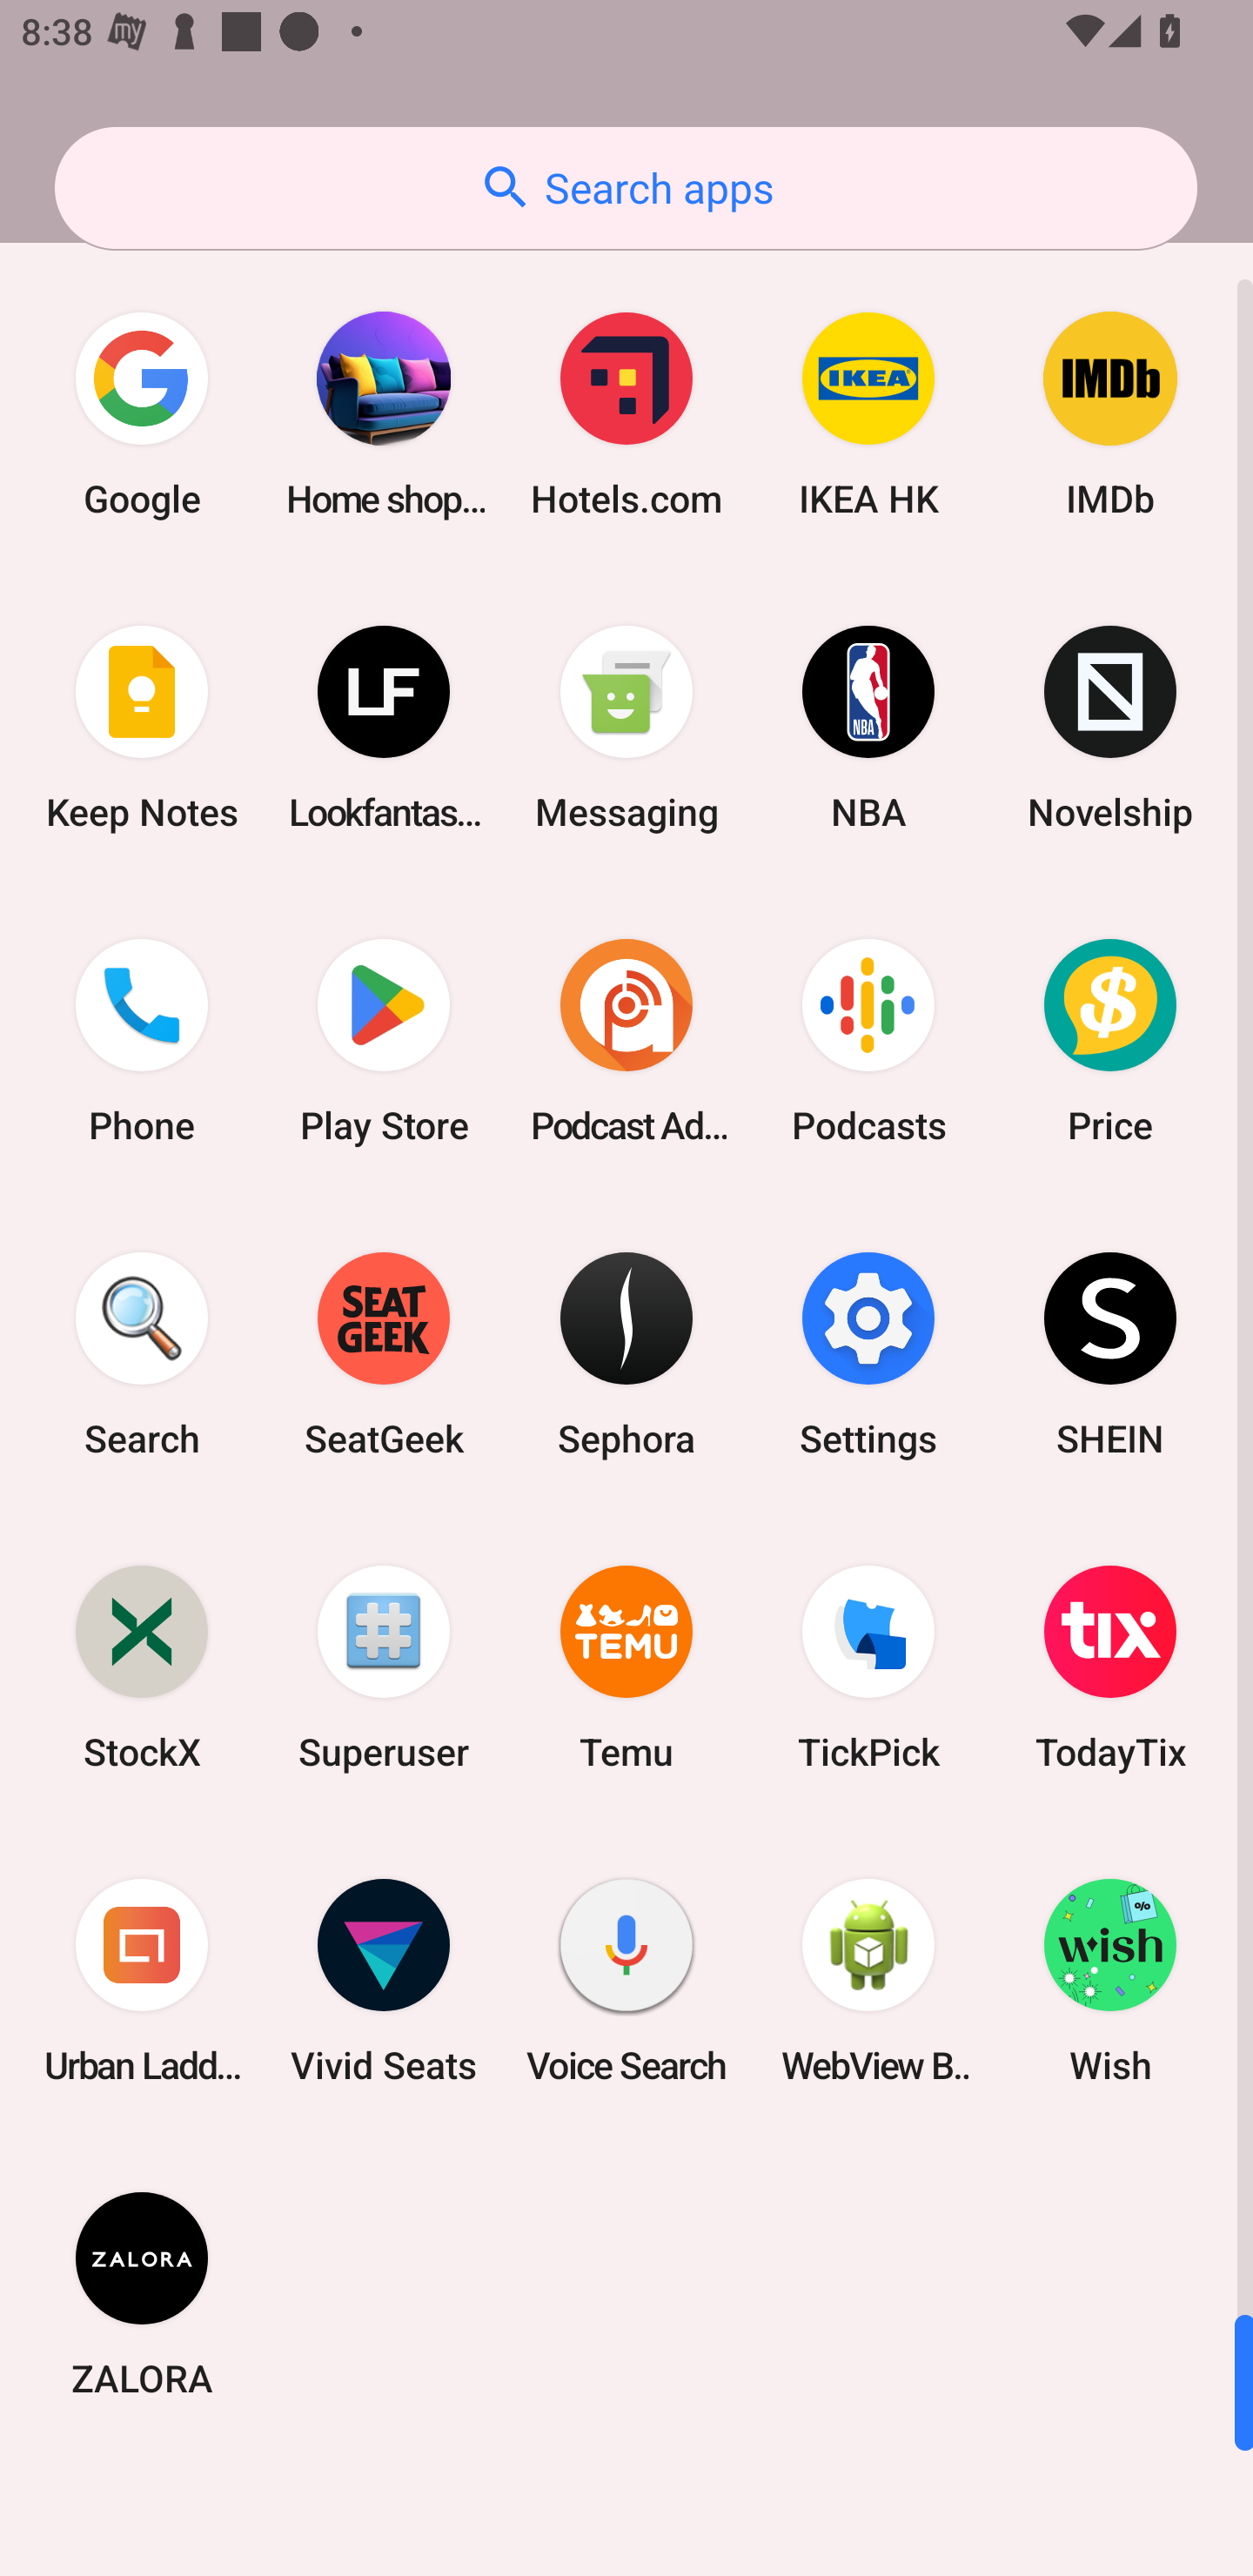  Describe the element at coordinates (1110, 1353) in the screenshot. I see `SHEIN` at that location.